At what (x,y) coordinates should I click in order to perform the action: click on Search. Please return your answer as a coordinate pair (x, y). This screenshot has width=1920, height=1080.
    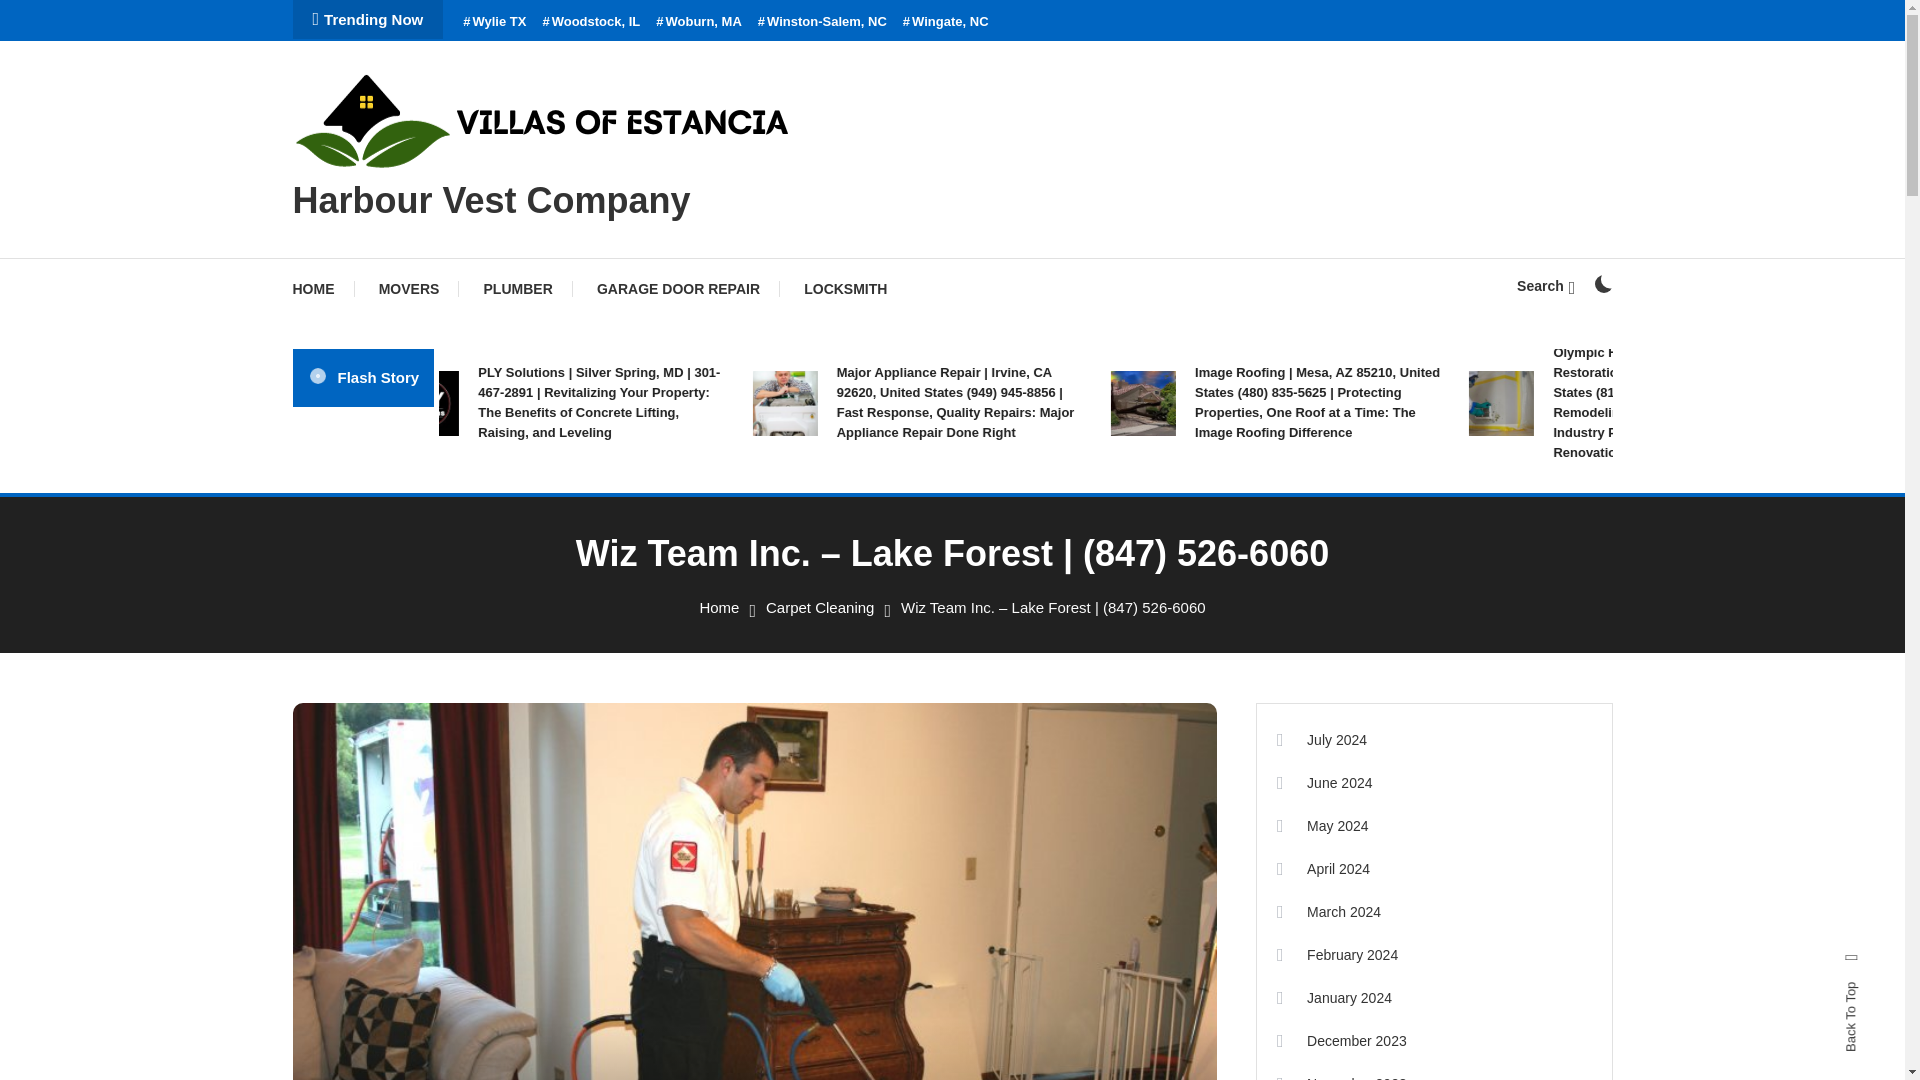
    Looking at the image, I should click on (1545, 285).